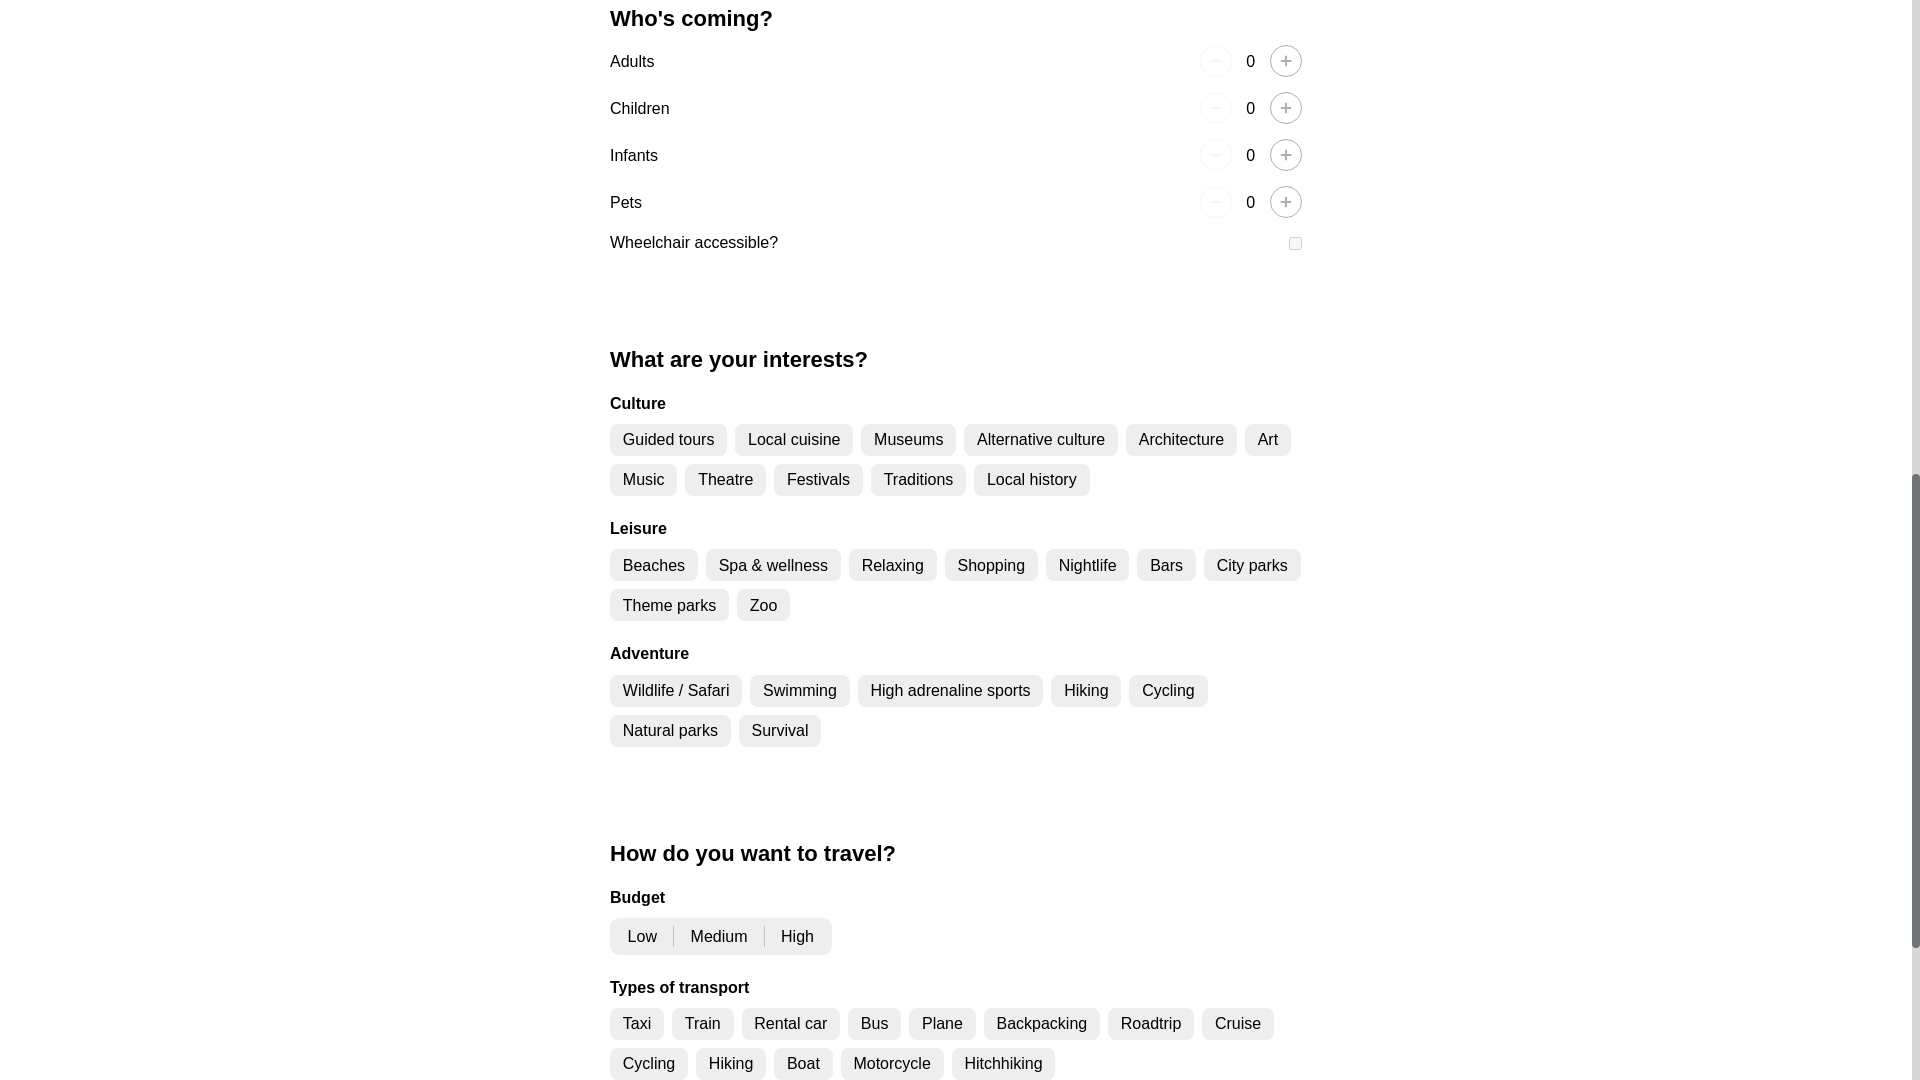 This screenshot has width=1920, height=1080. What do you see at coordinates (1294, 242) in the screenshot?
I see `on` at bounding box center [1294, 242].